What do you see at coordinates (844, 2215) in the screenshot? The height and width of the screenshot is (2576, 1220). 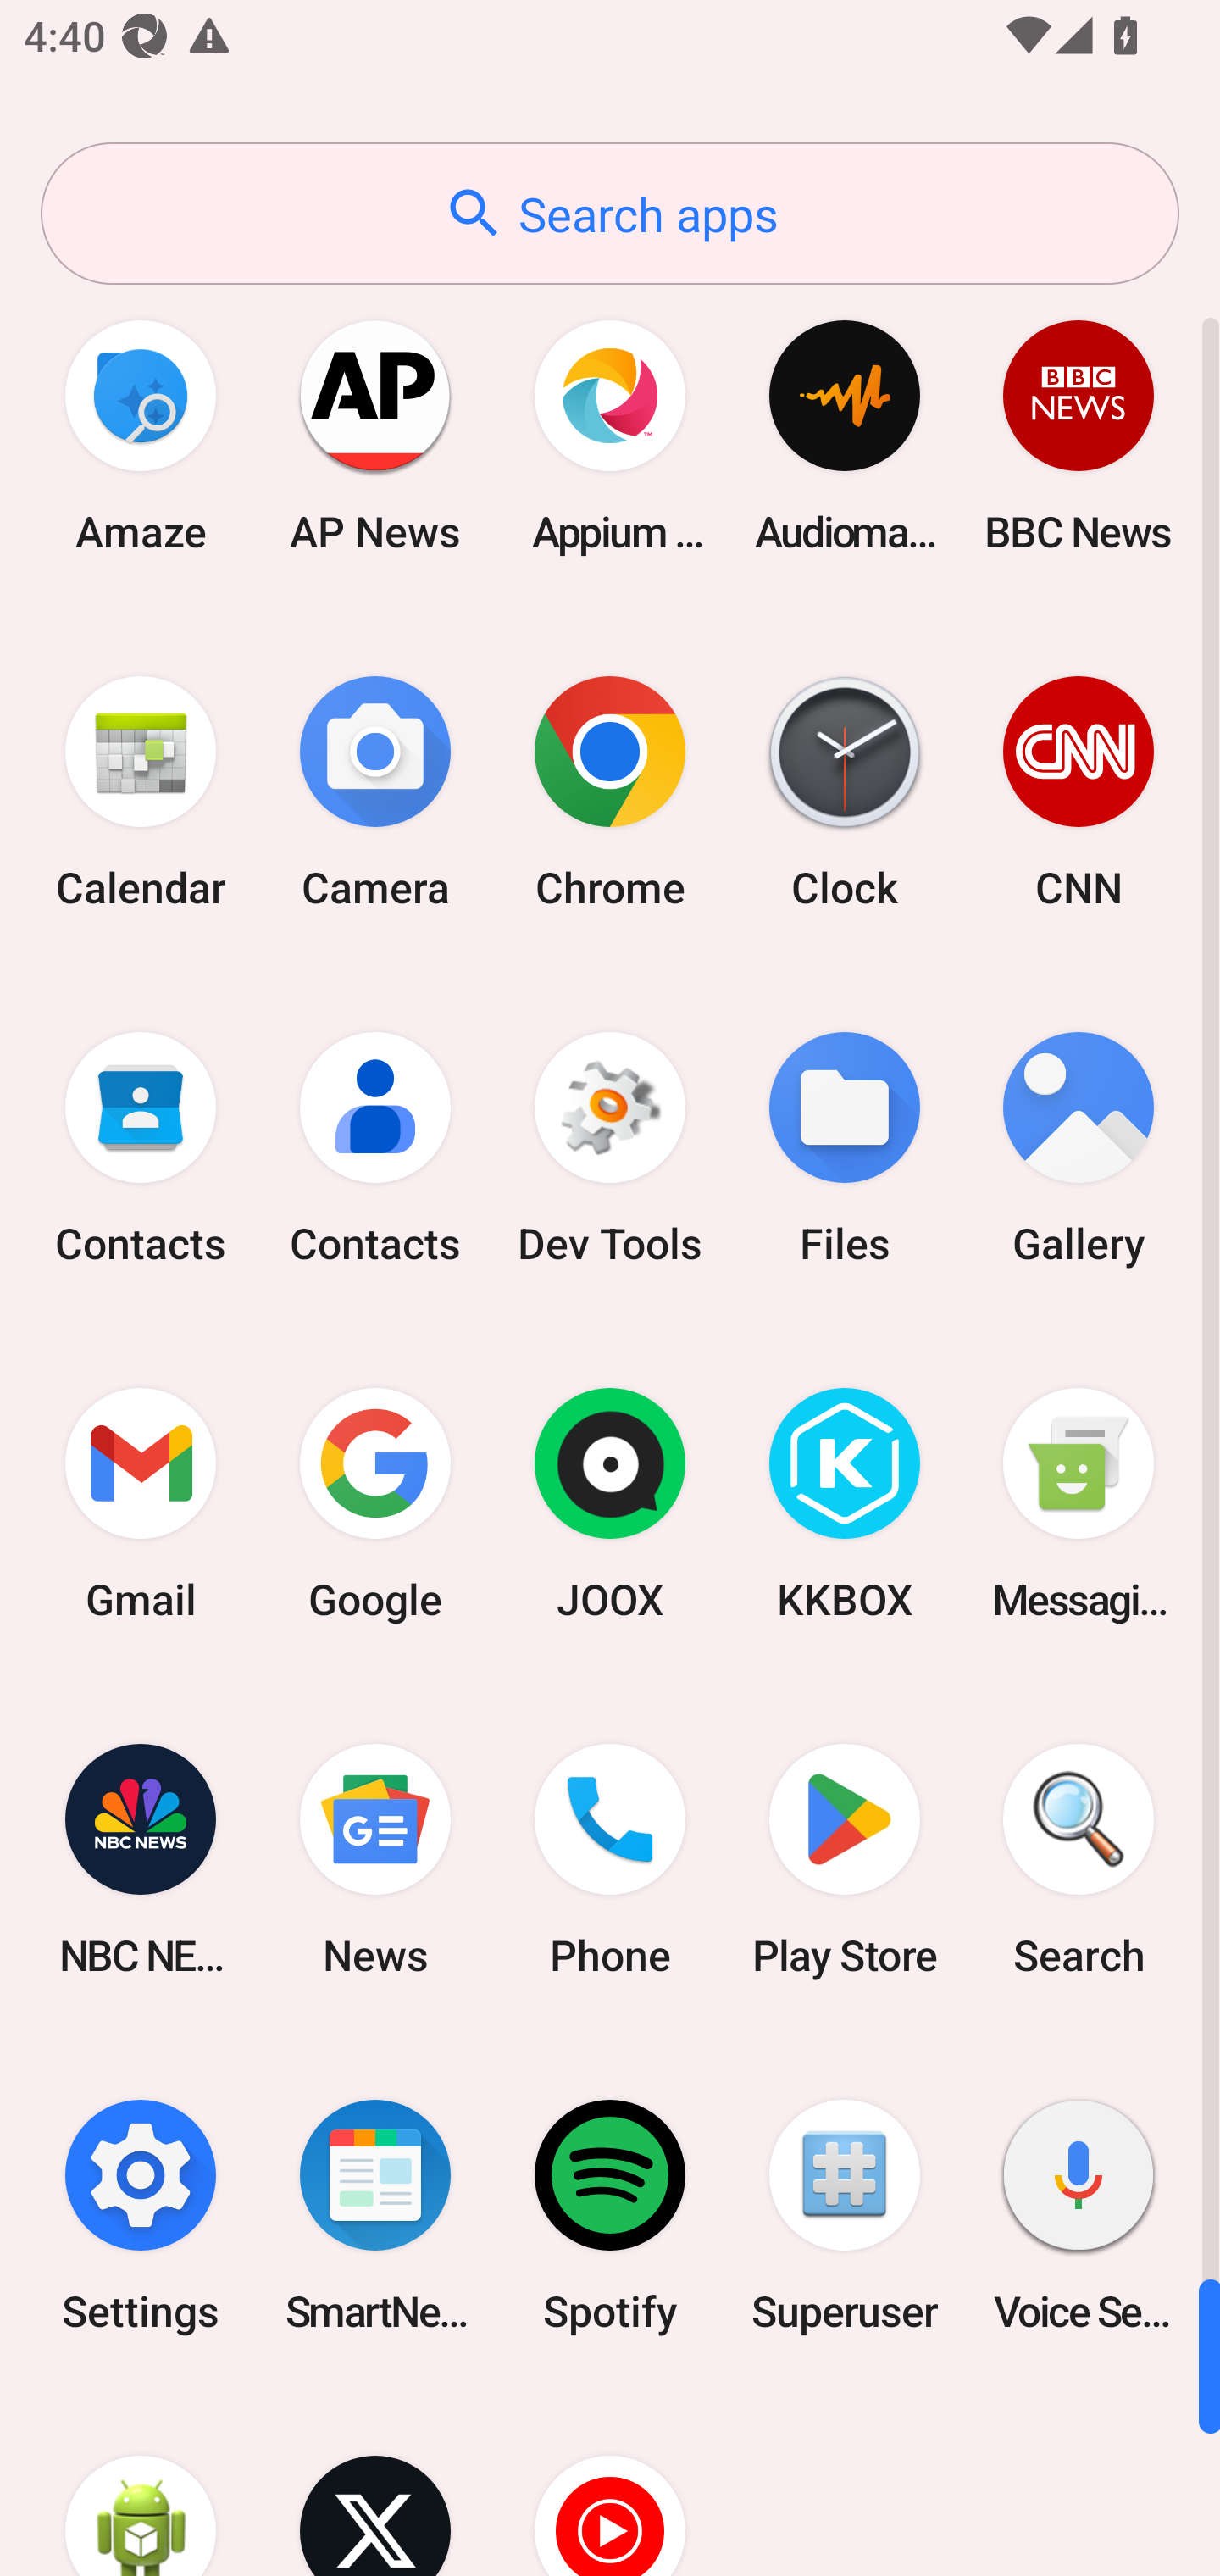 I see `Superuser` at bounding box center [844, 2215].